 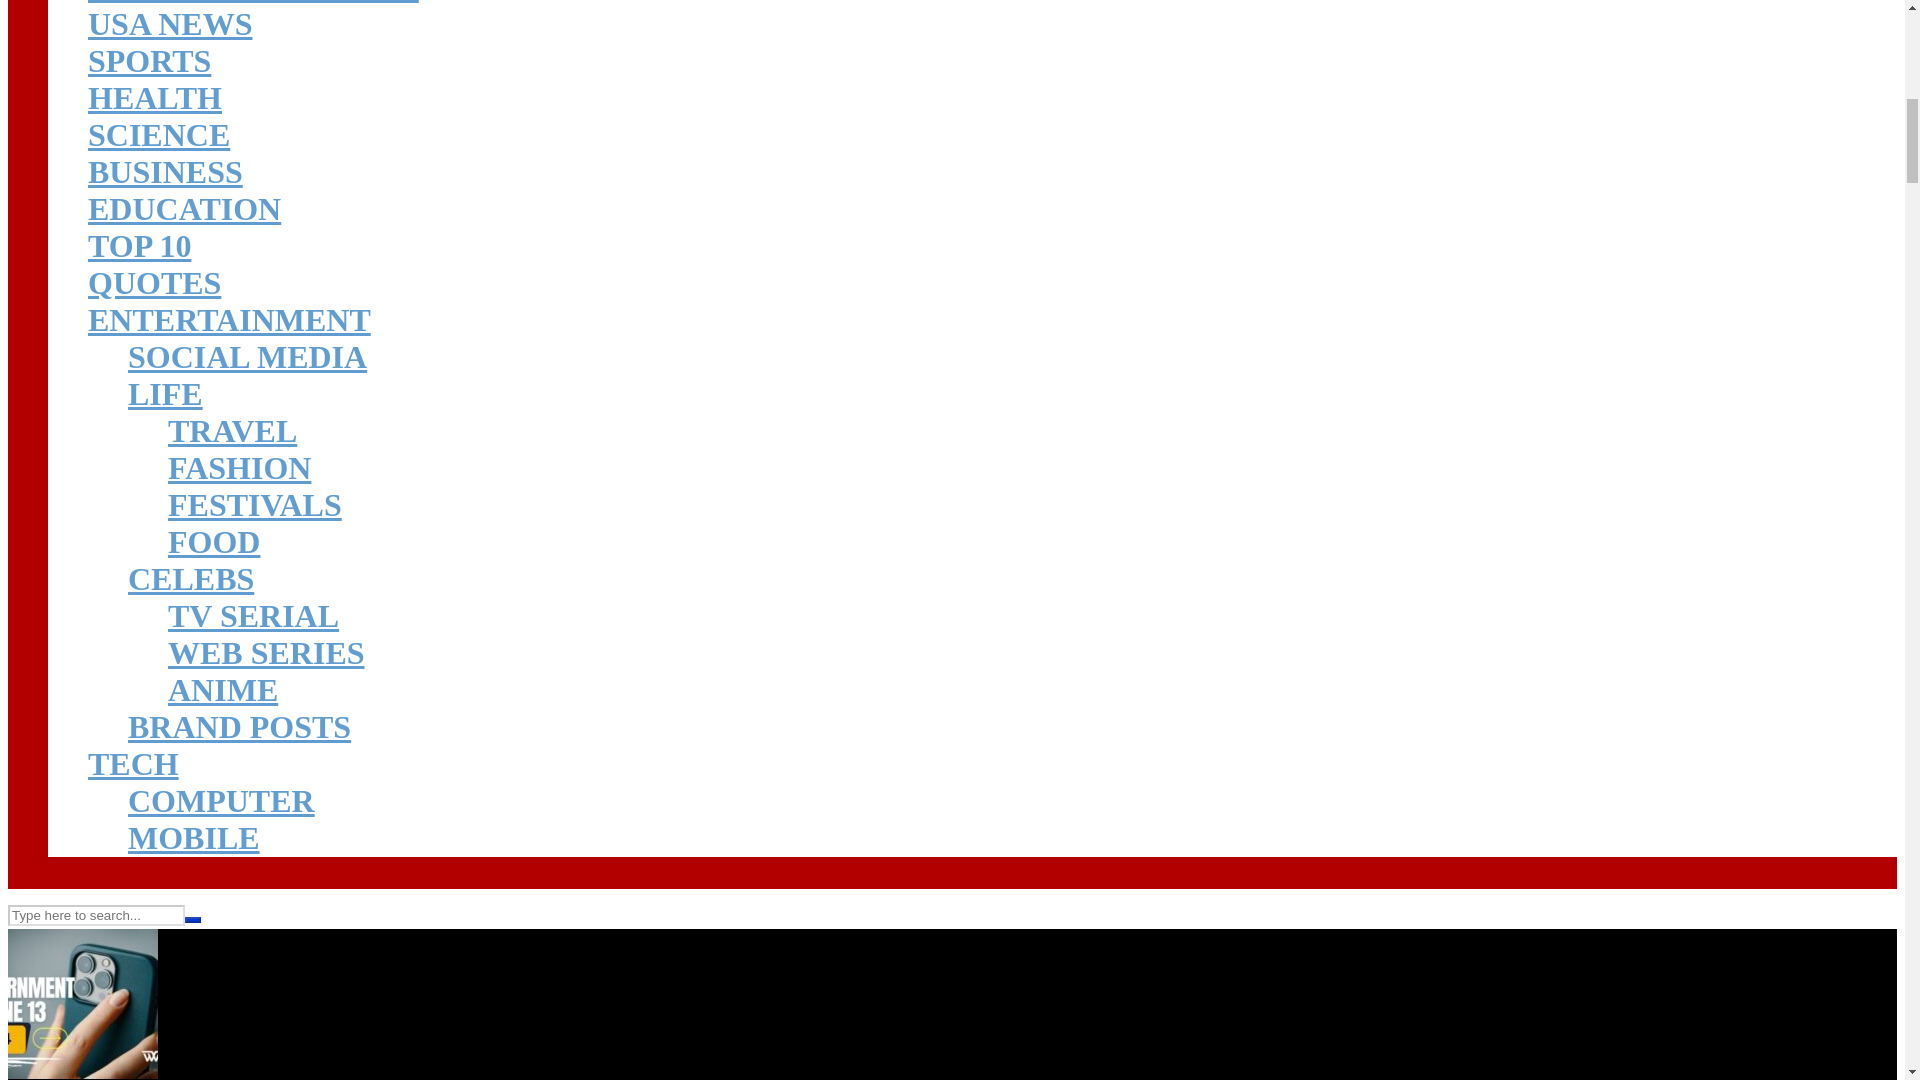 I want to click on LIFE, so click(x=166, y=393).